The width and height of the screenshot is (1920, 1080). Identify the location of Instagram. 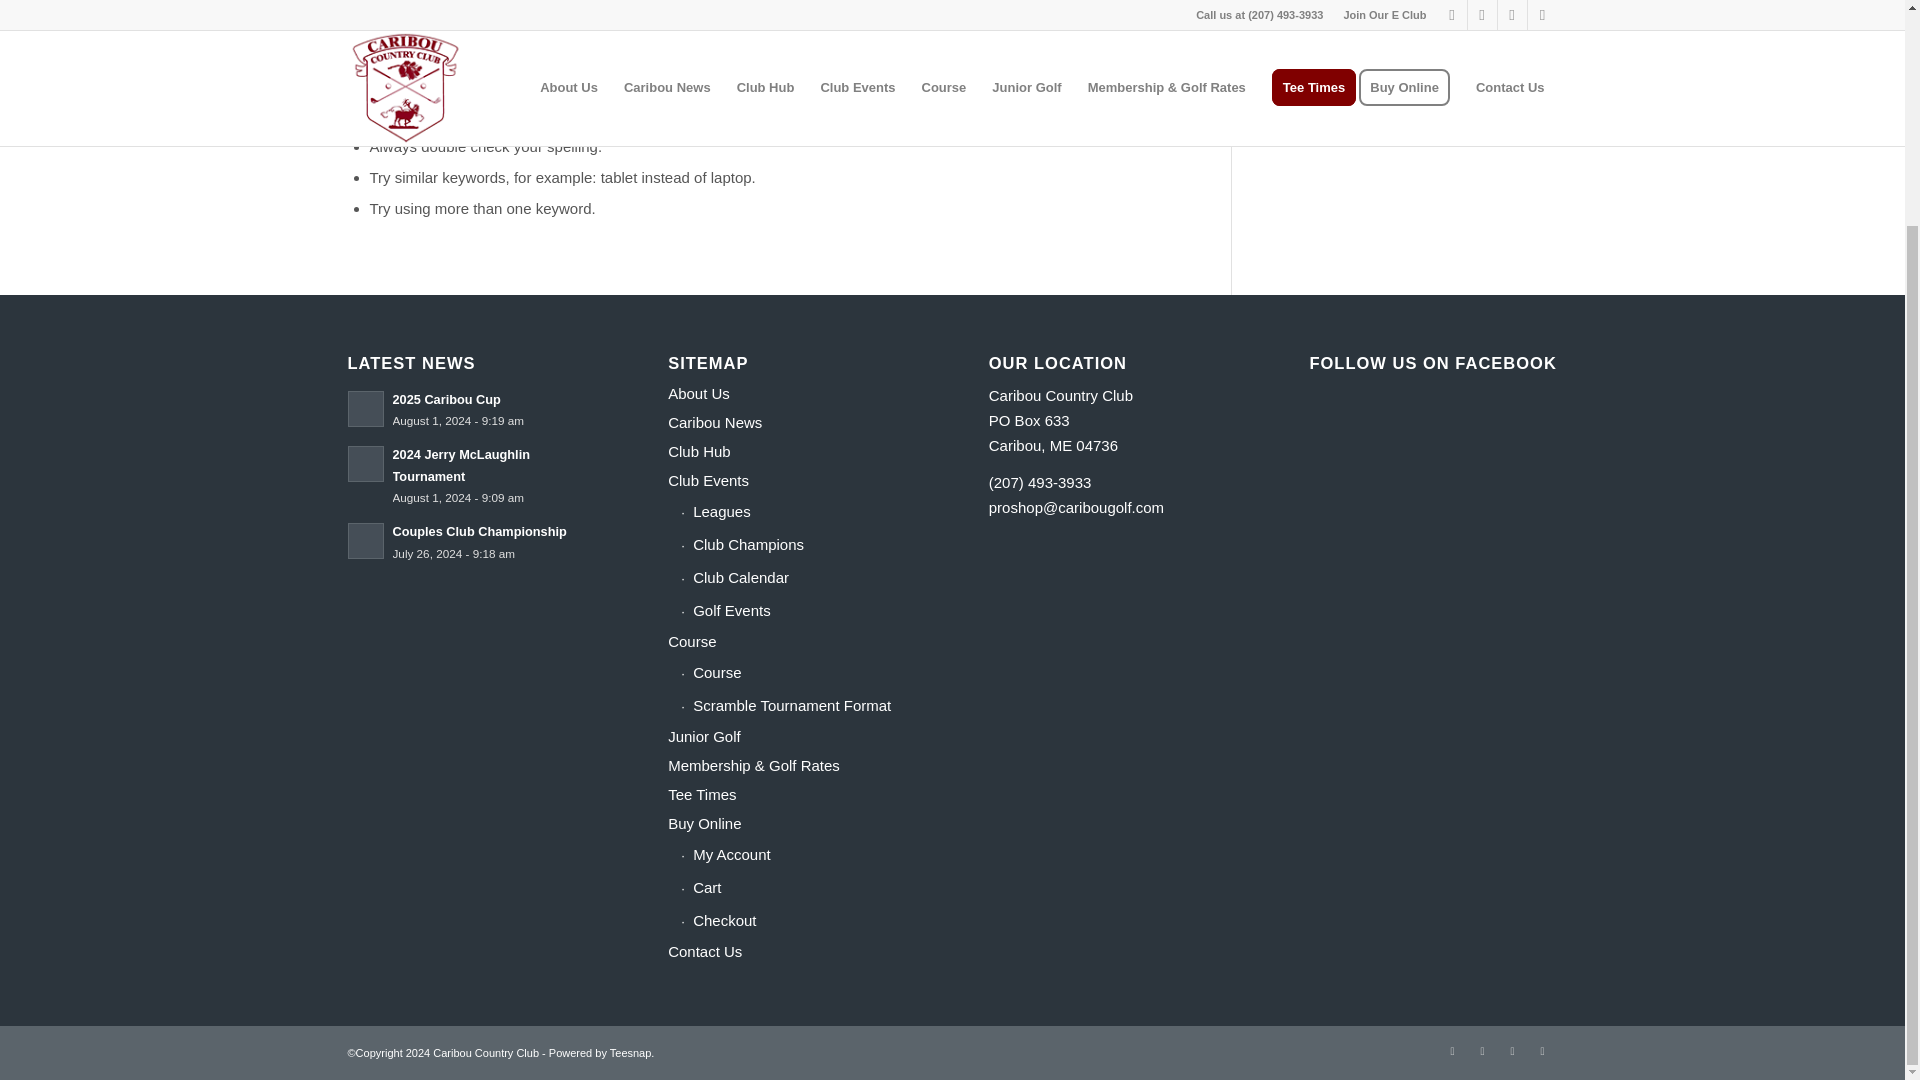
(1512, 1050).